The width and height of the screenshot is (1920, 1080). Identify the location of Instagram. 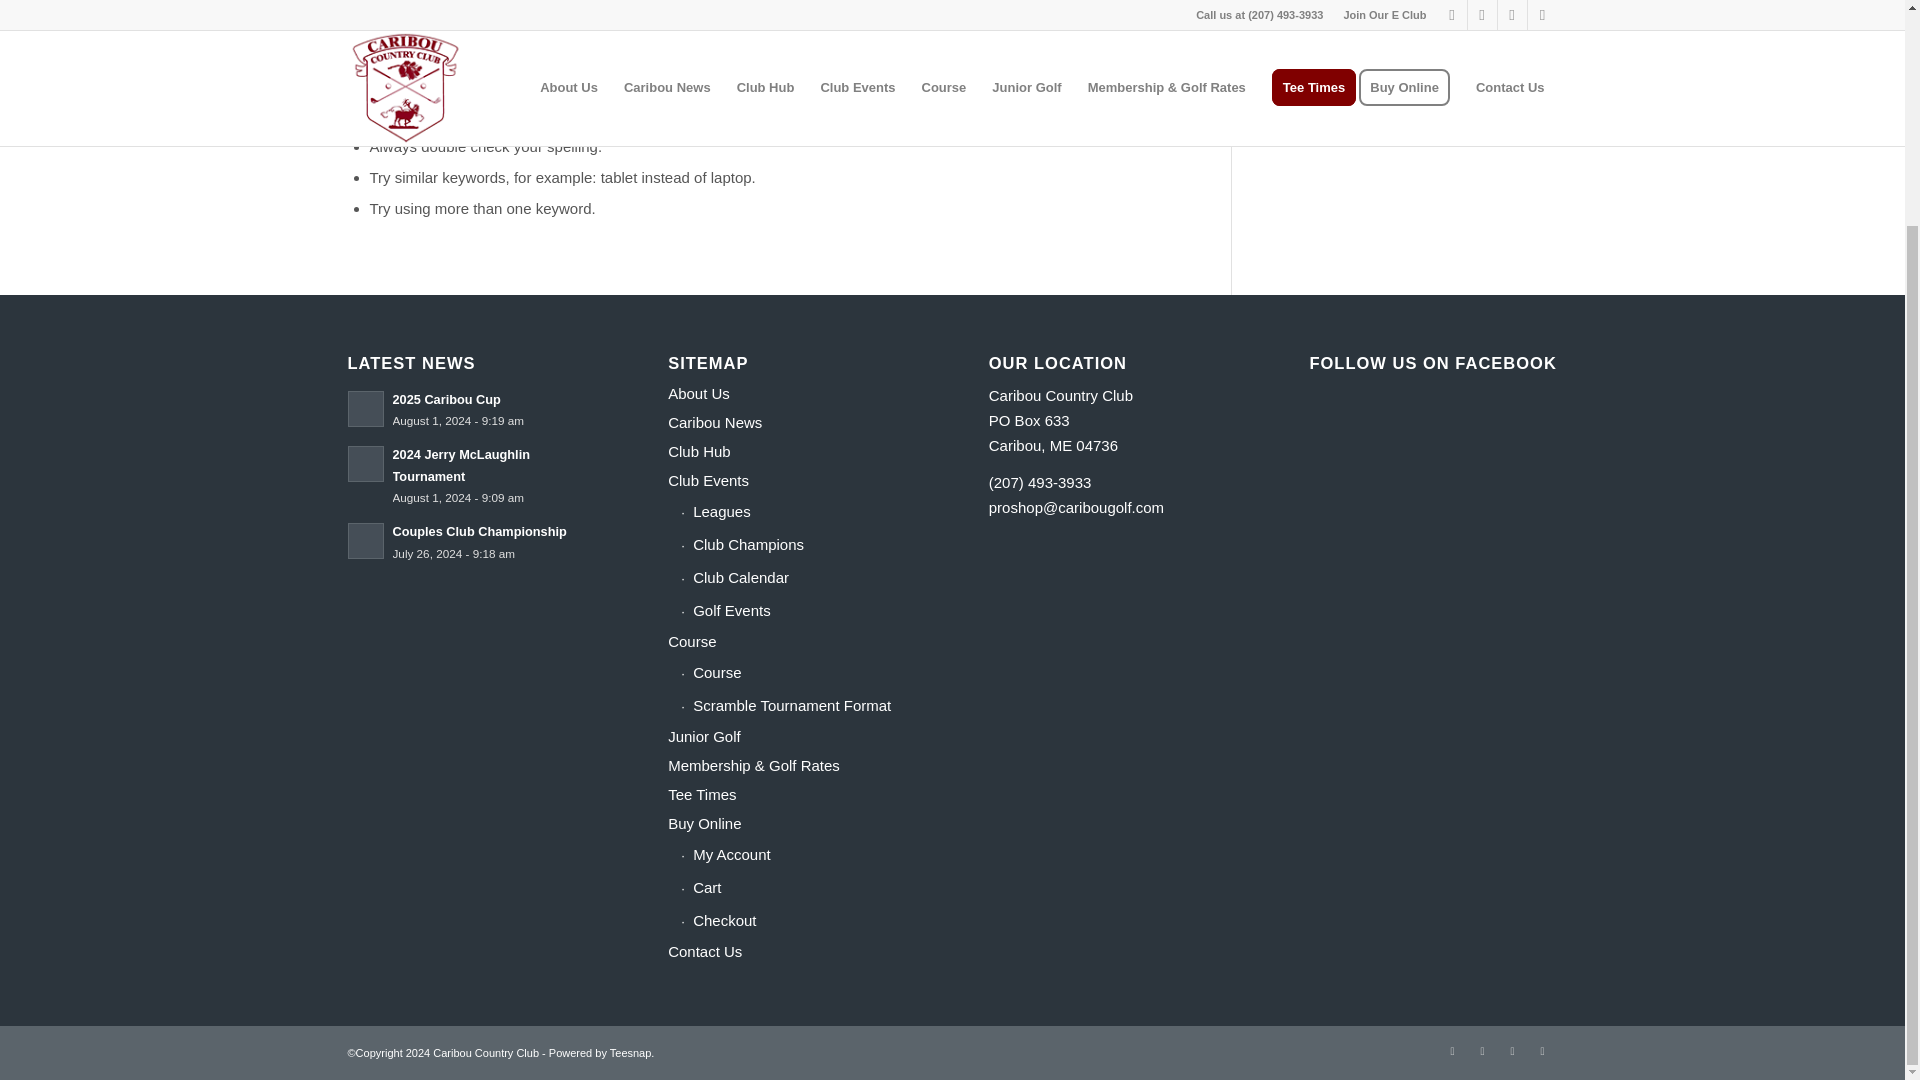
(1512, 1050).